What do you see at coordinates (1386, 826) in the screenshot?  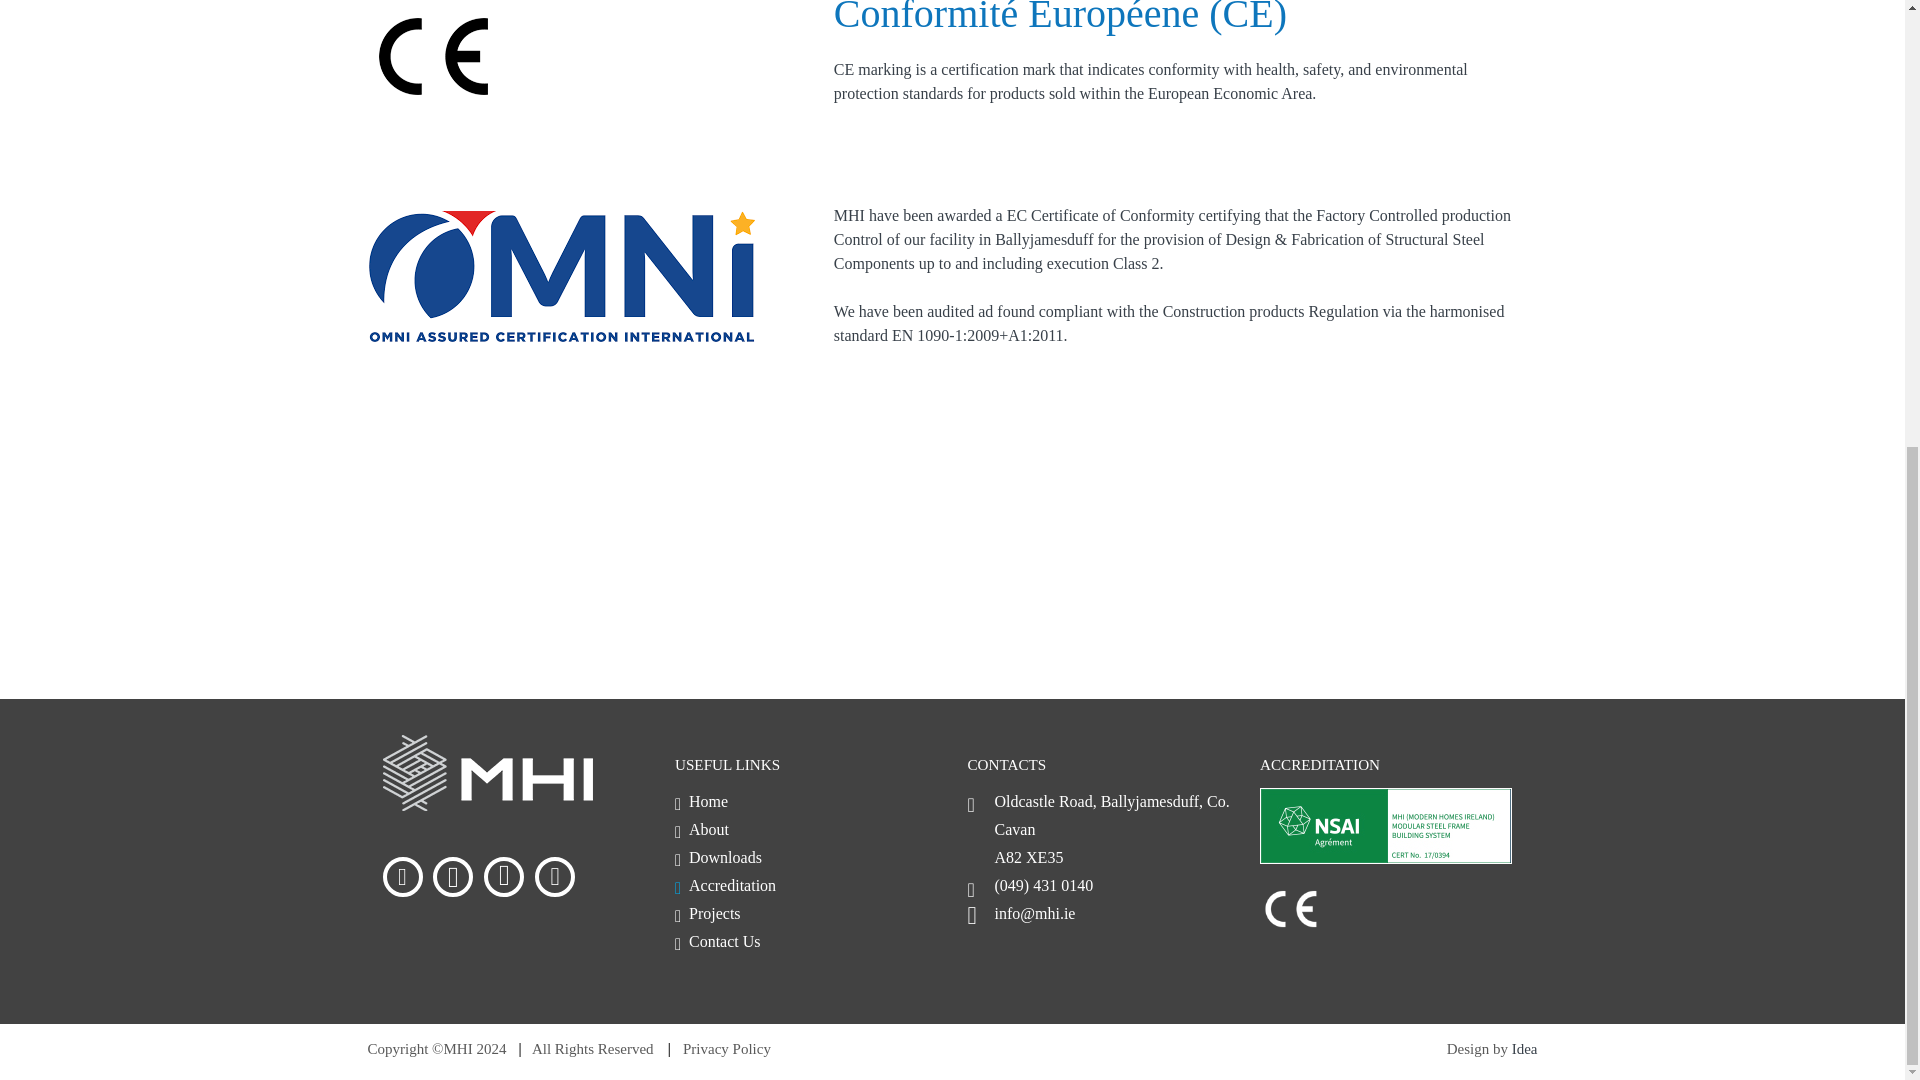 I see `MHI` at bounding box center [1386, 826].